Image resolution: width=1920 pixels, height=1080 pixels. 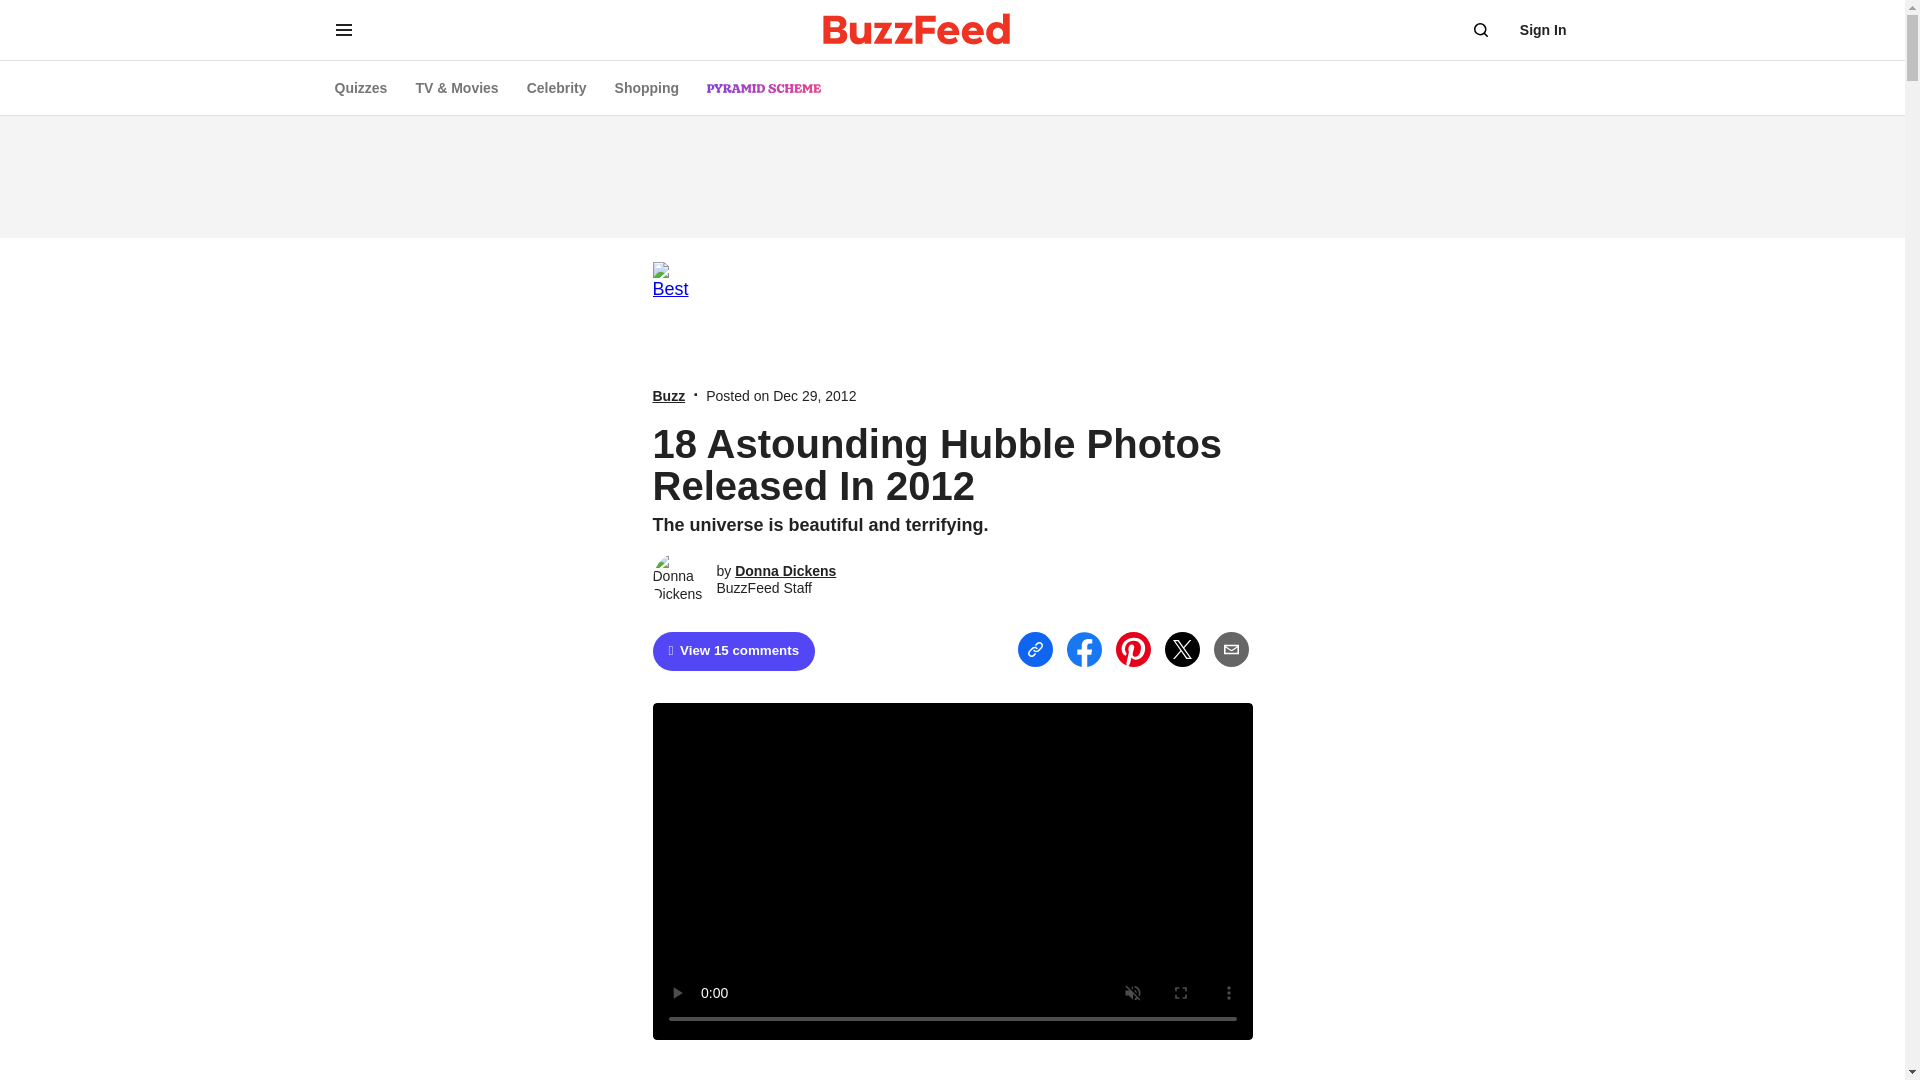 What do you see at coordinates (1082, 649) in the screenshot?
I see `Facebook` at bounding box center [1082, 649].